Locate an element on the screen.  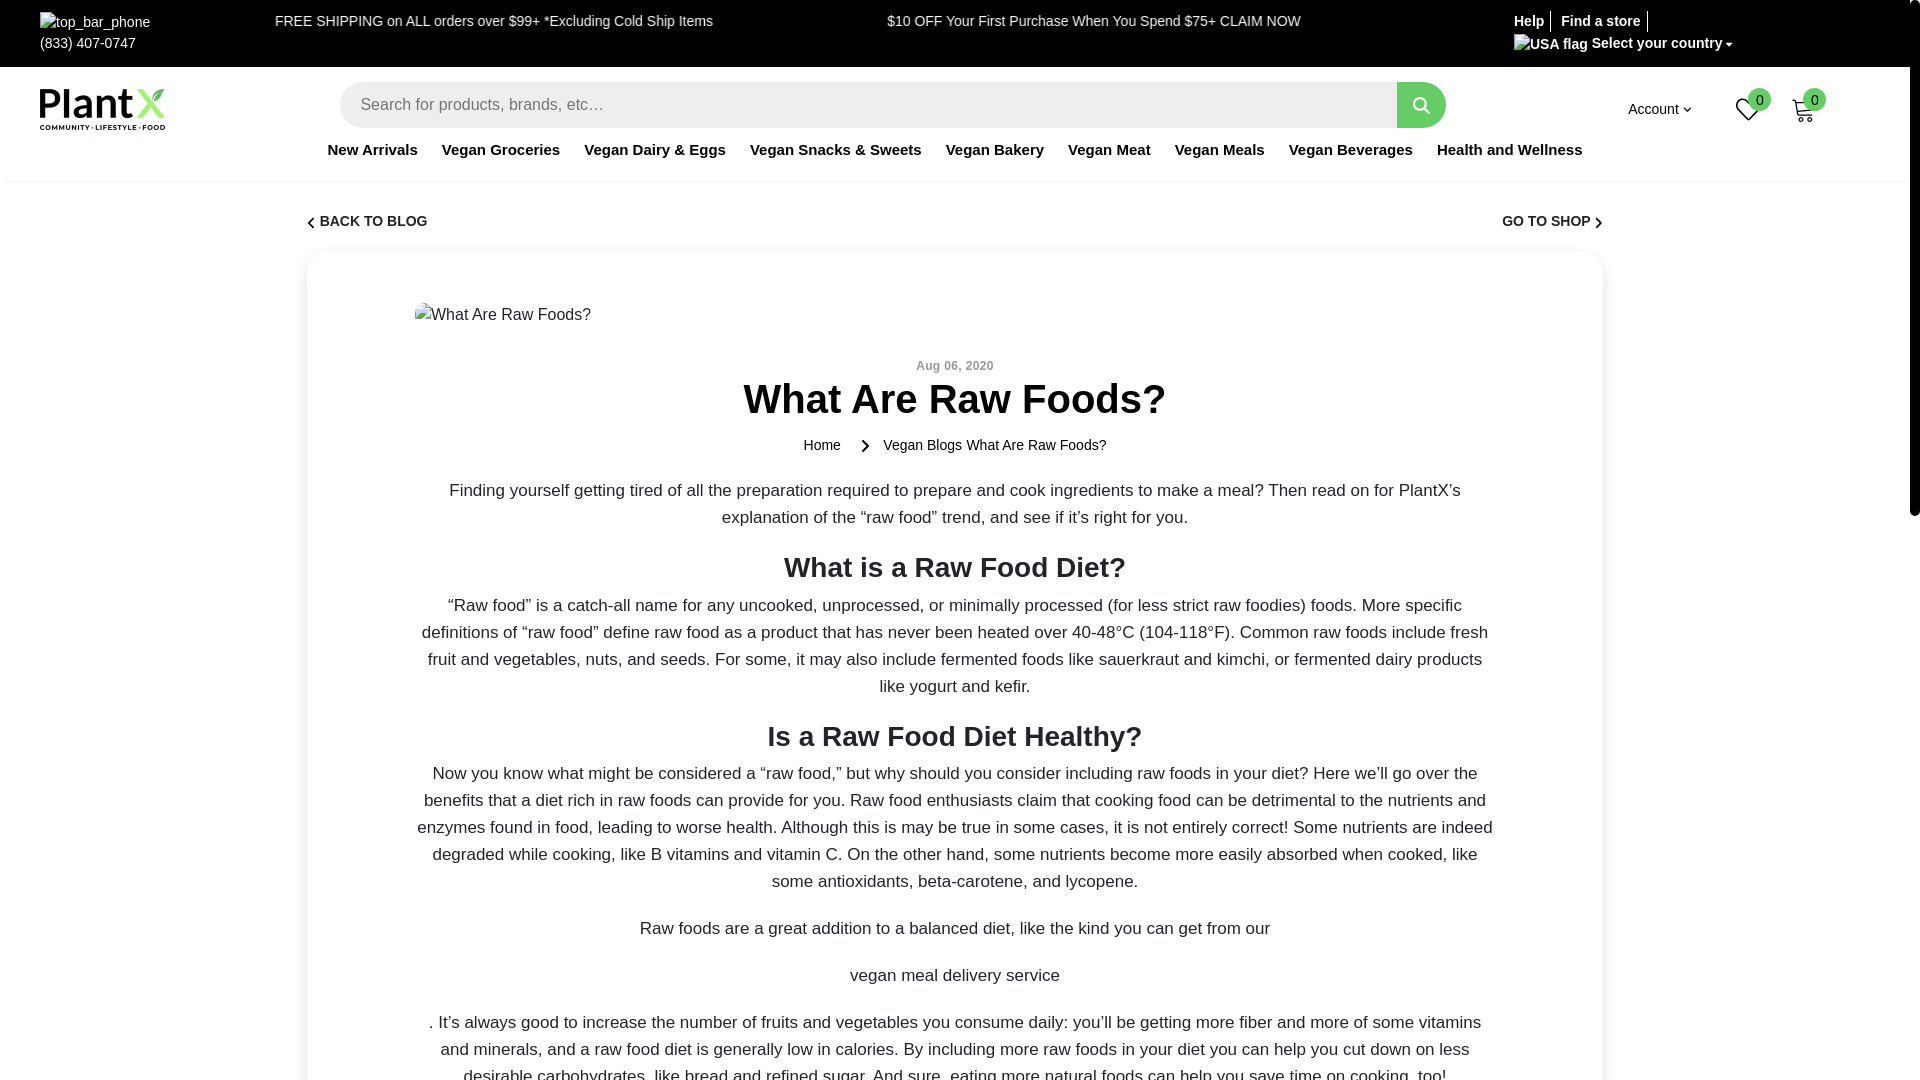
0 is located at coordinates (1748, 108).